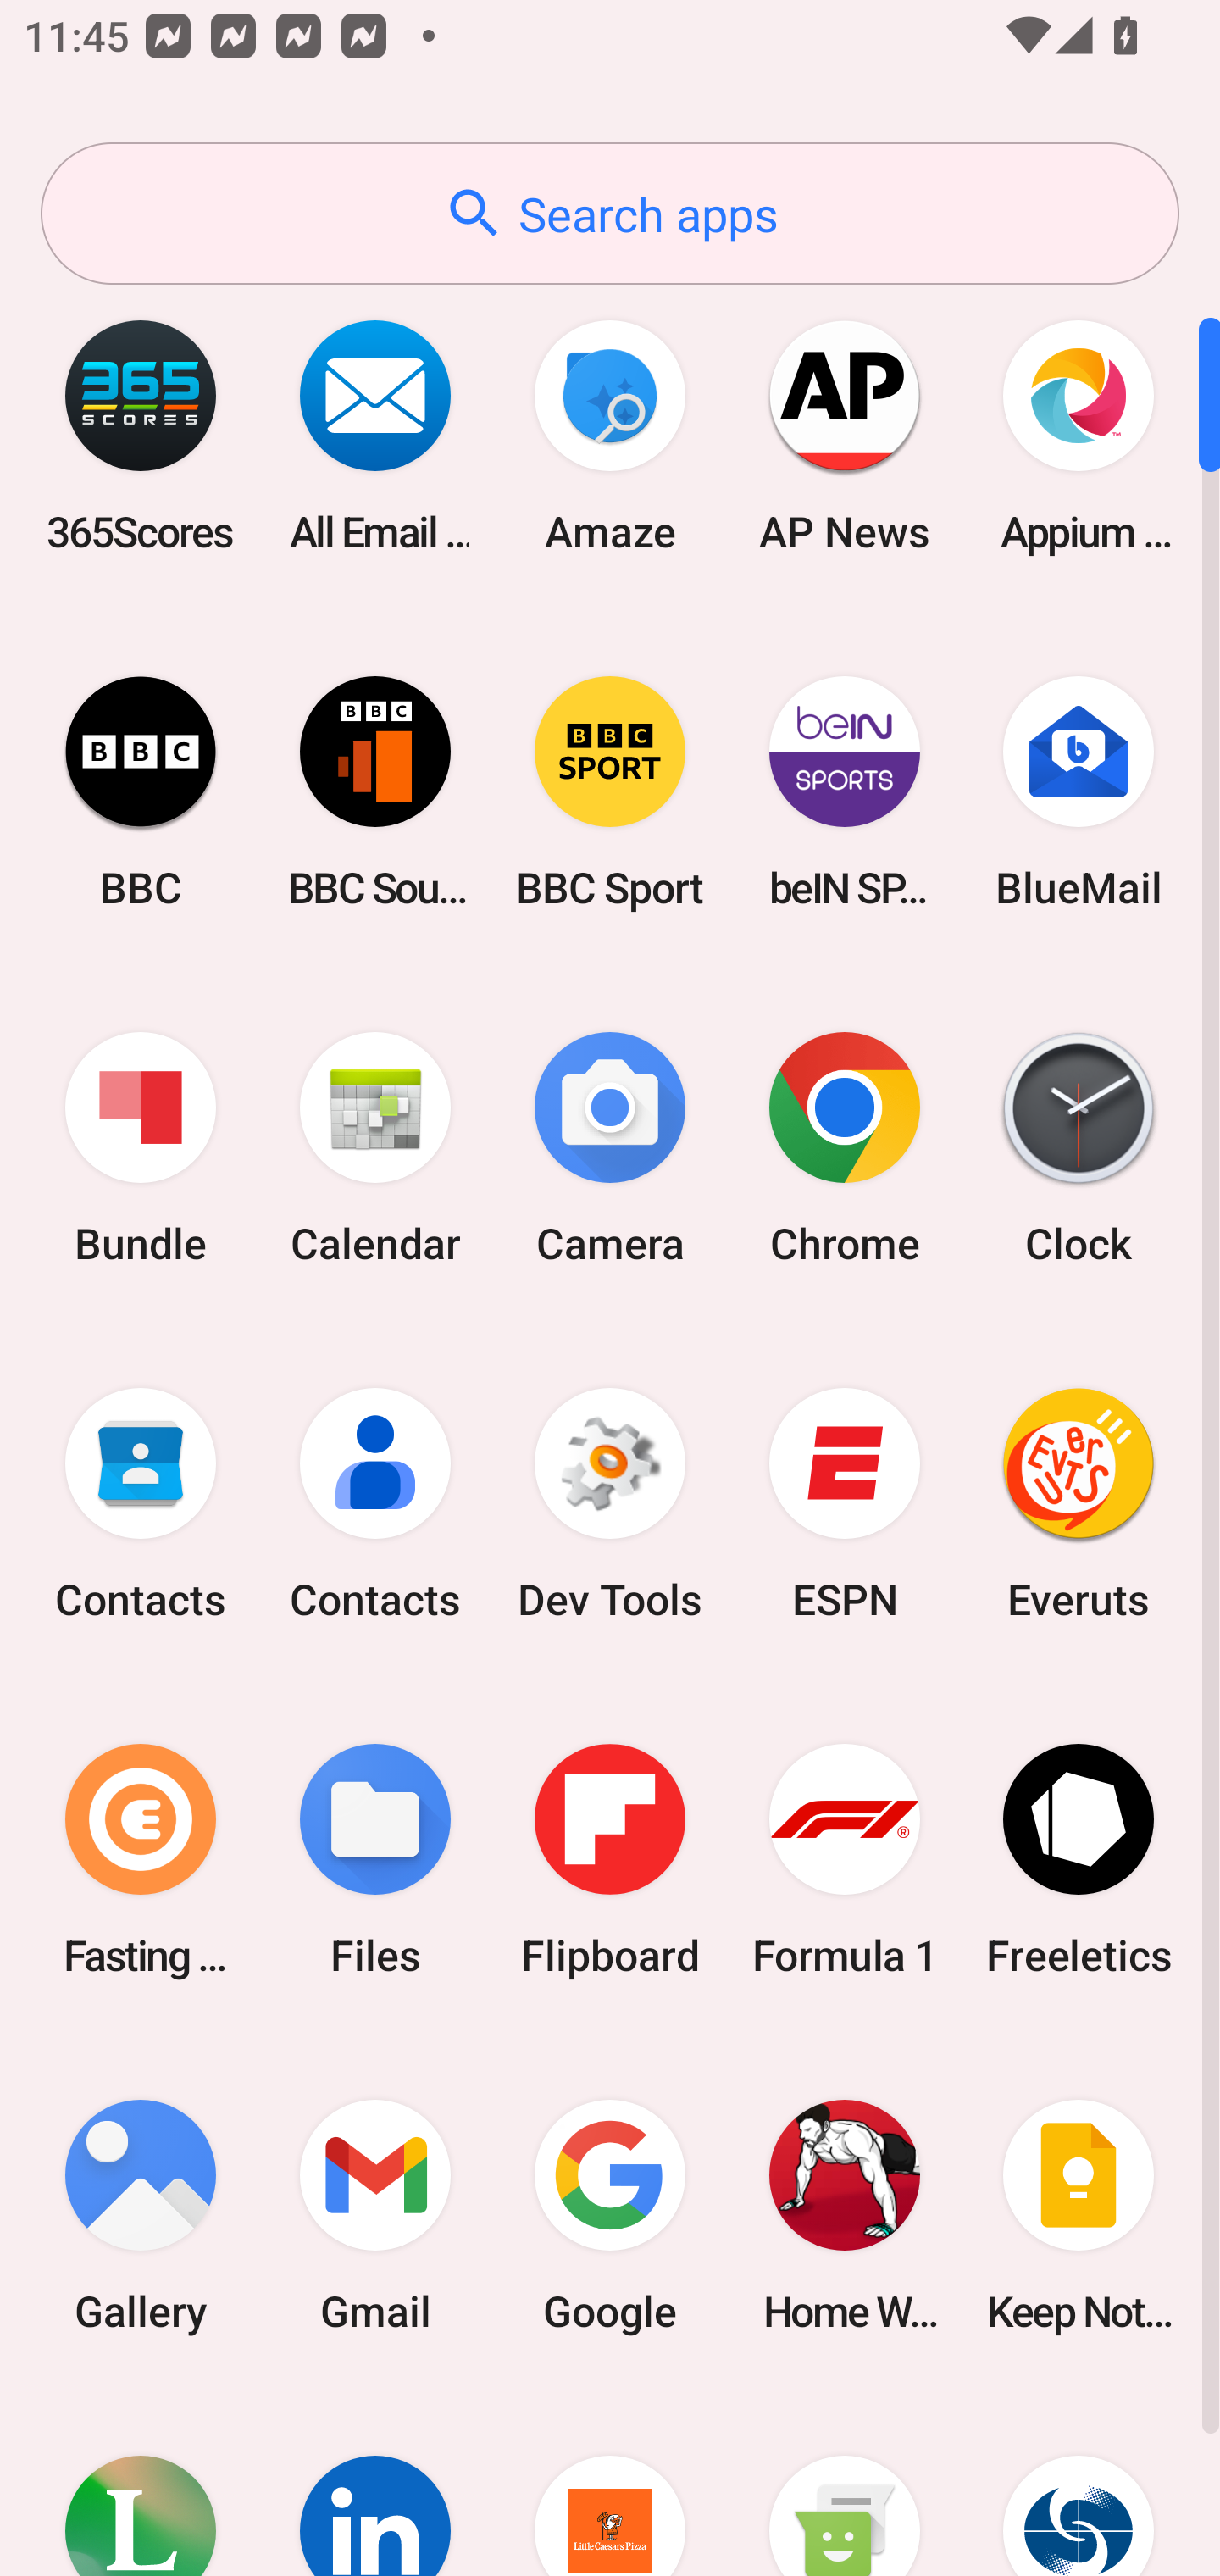 The height and width of the screenshot is (2576, 1220). Describe the element at coordinates (375, 2484) in the screenshot. I see `LinkedIn` at that location.